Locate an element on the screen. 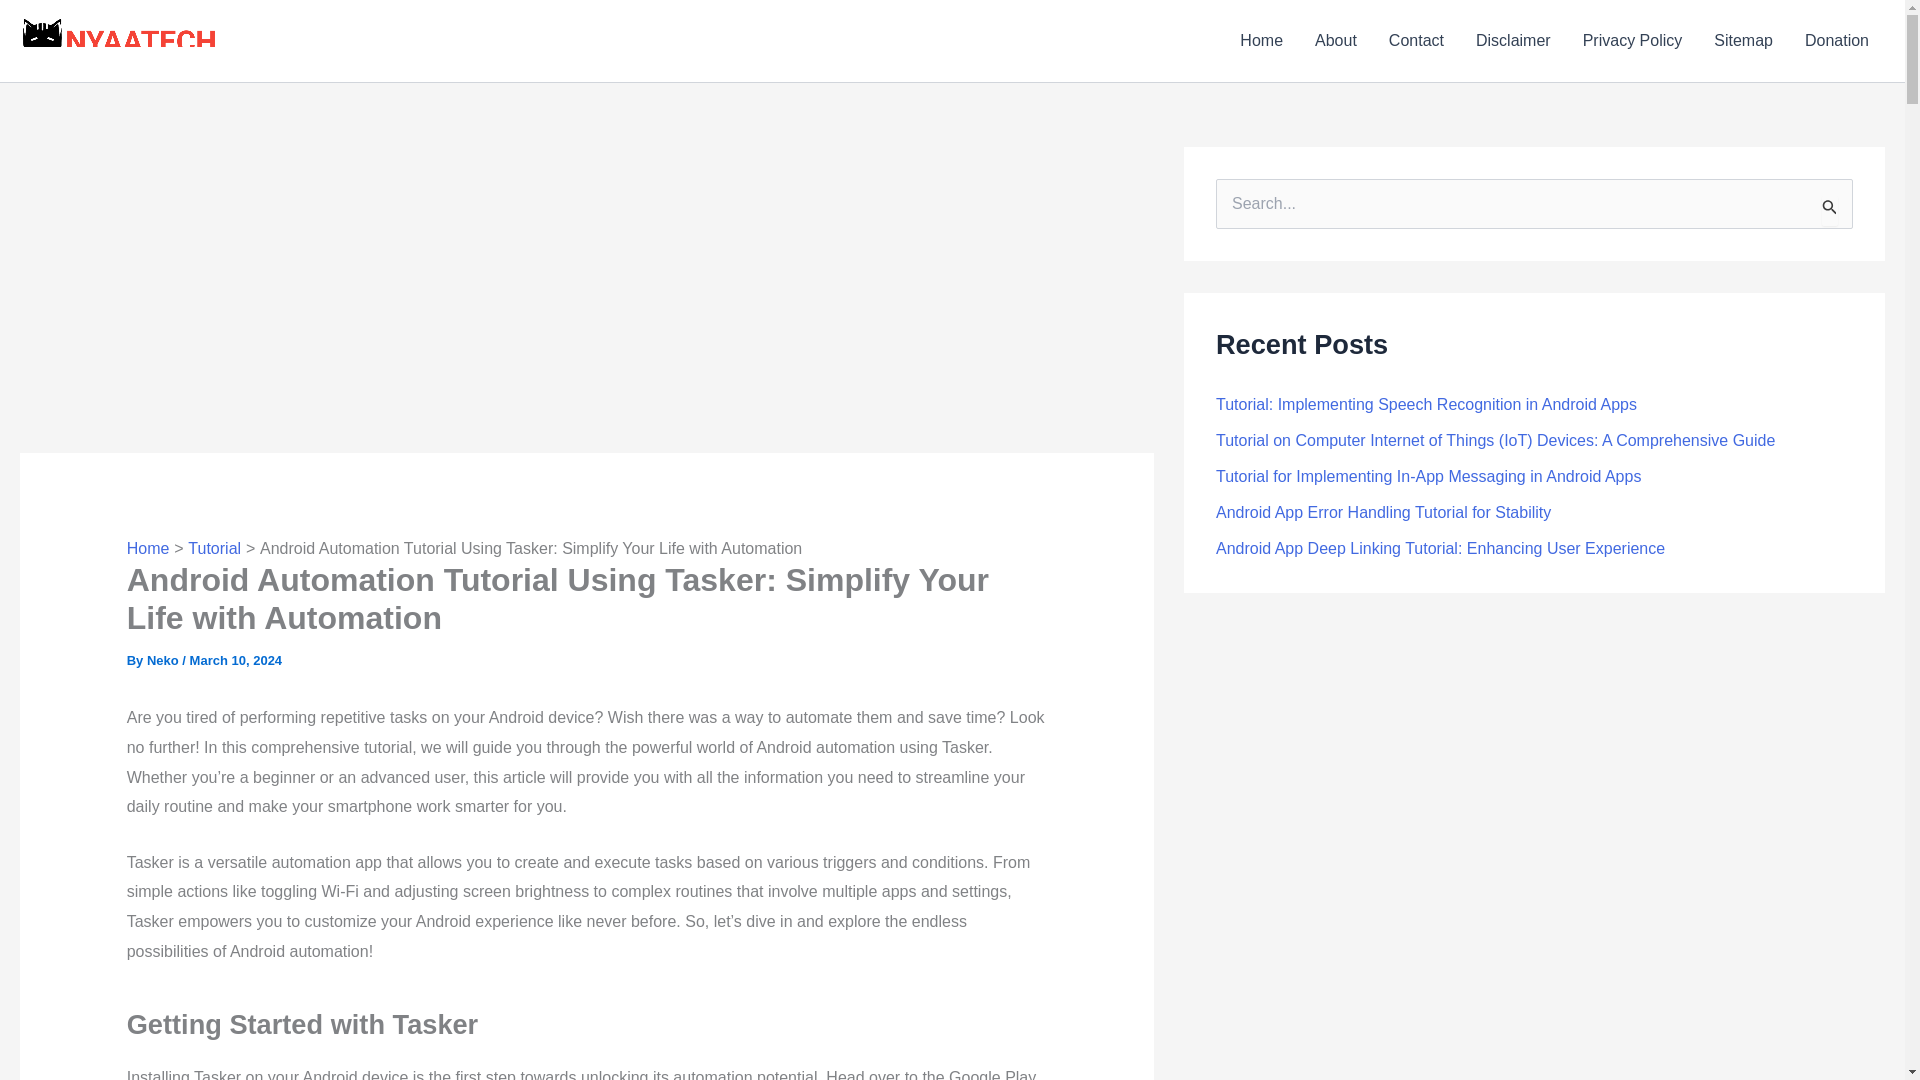 This screenshot has height=1080, width=1920. Tutorial is located at coordinates (214, 548).